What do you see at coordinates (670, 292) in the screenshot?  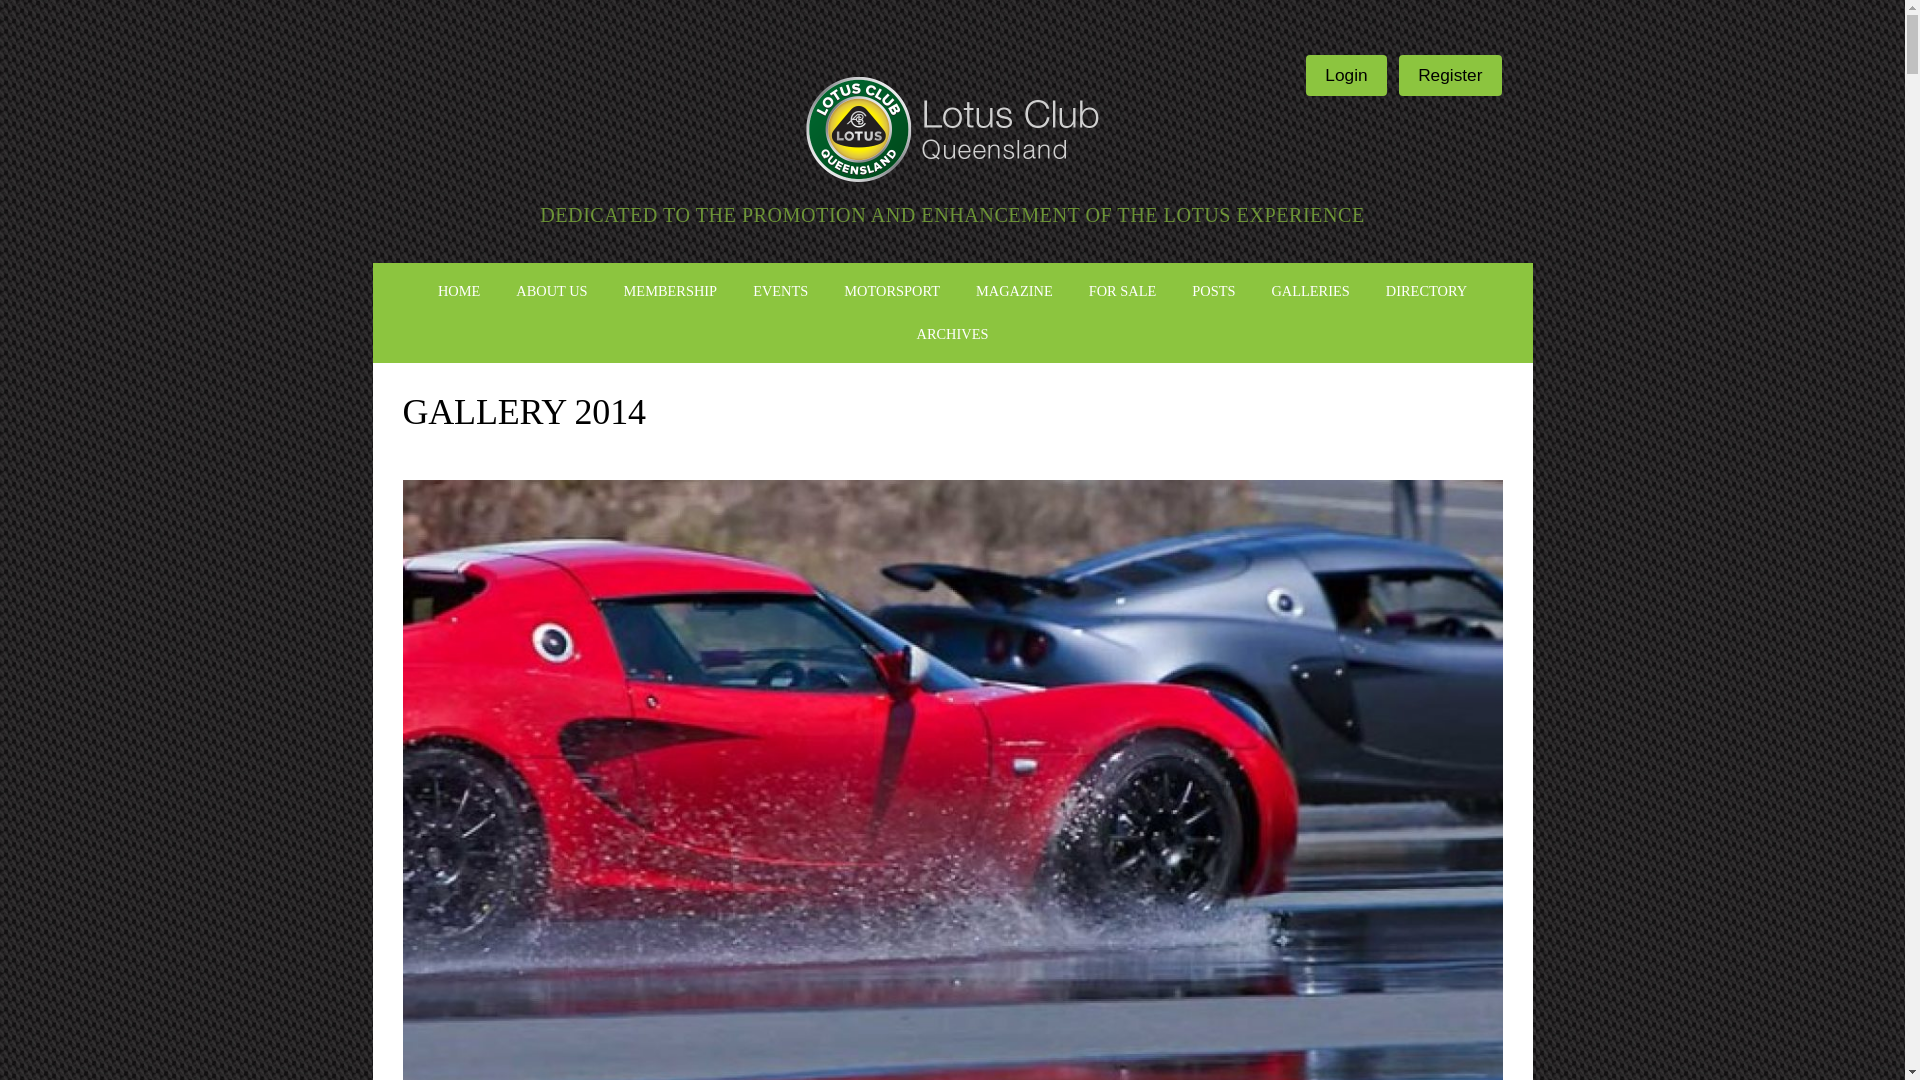 I see `MEMBERSHIP` at bounding box center [670, 292].